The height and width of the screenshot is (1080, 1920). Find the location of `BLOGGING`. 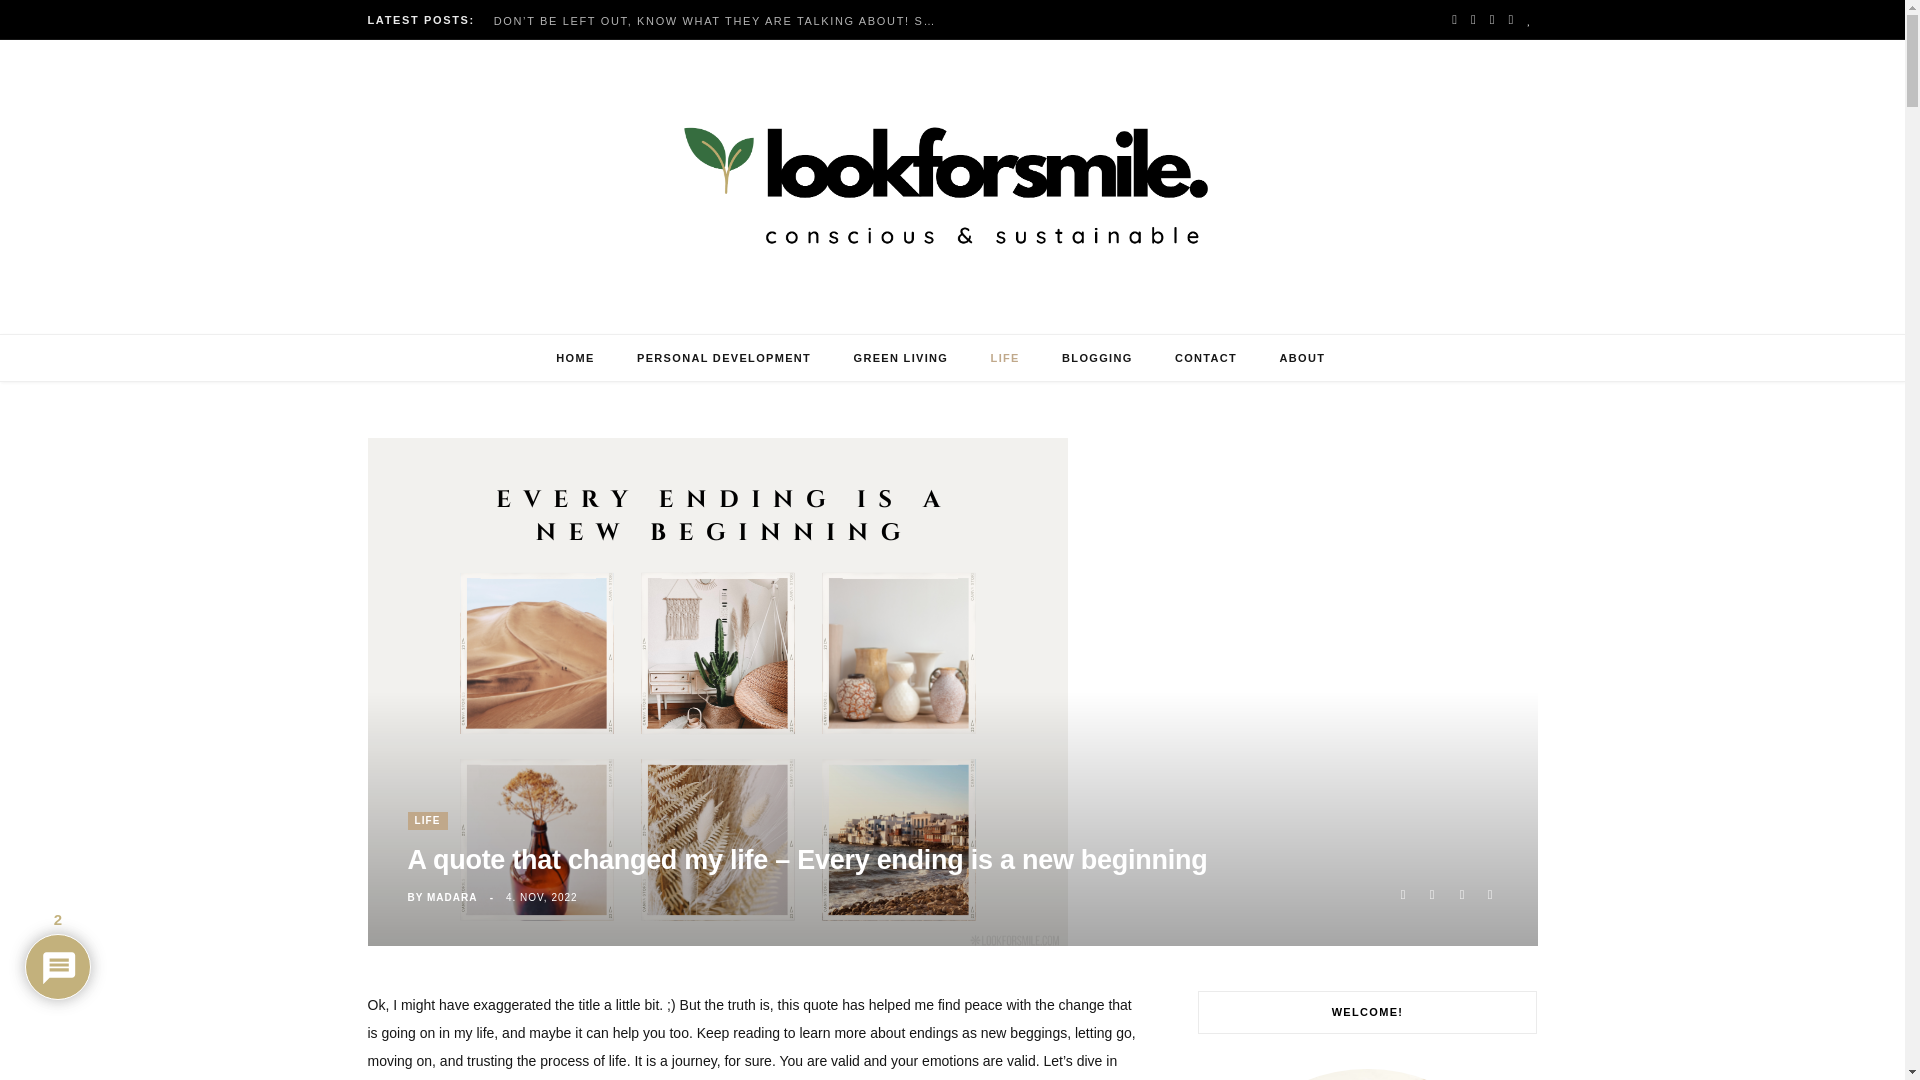

BLOGGING is located at coordinates (1096, 358).